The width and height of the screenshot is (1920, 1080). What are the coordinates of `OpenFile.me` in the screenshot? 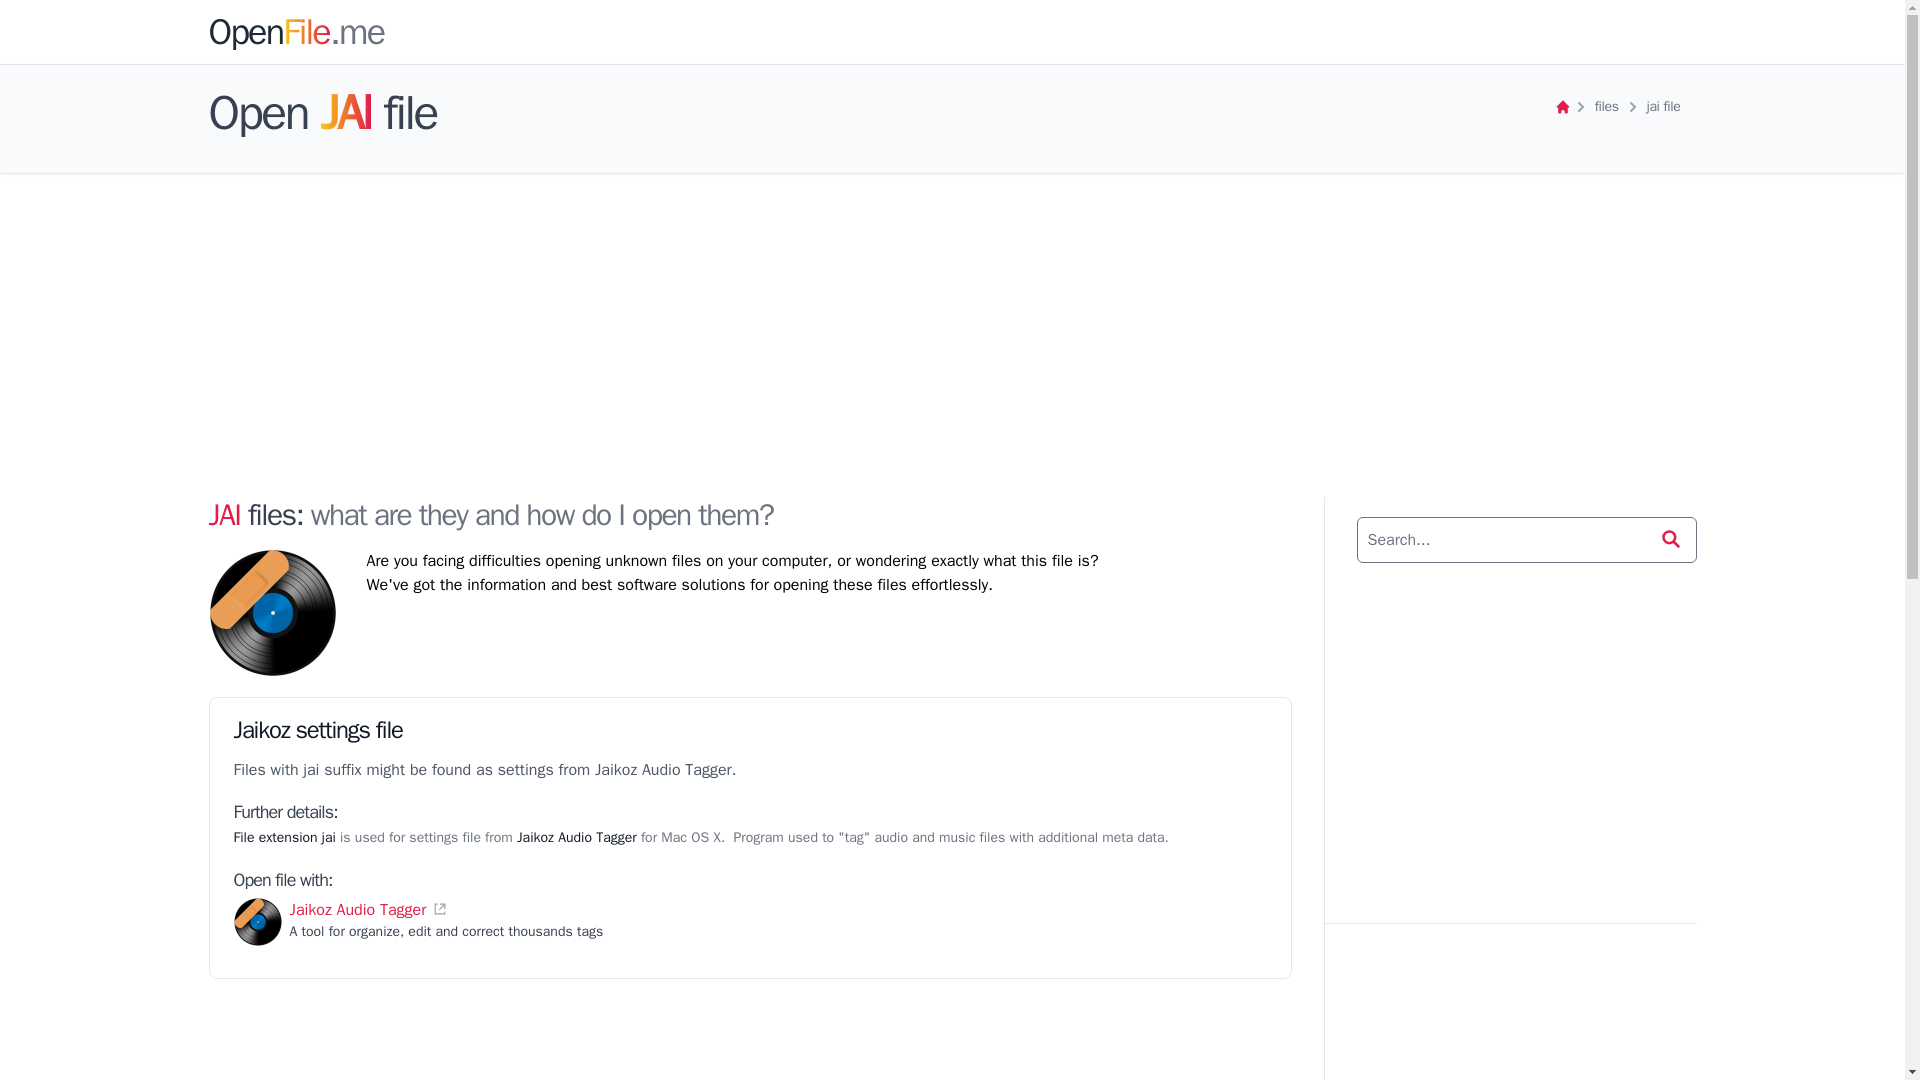 It's located at (296, 31).